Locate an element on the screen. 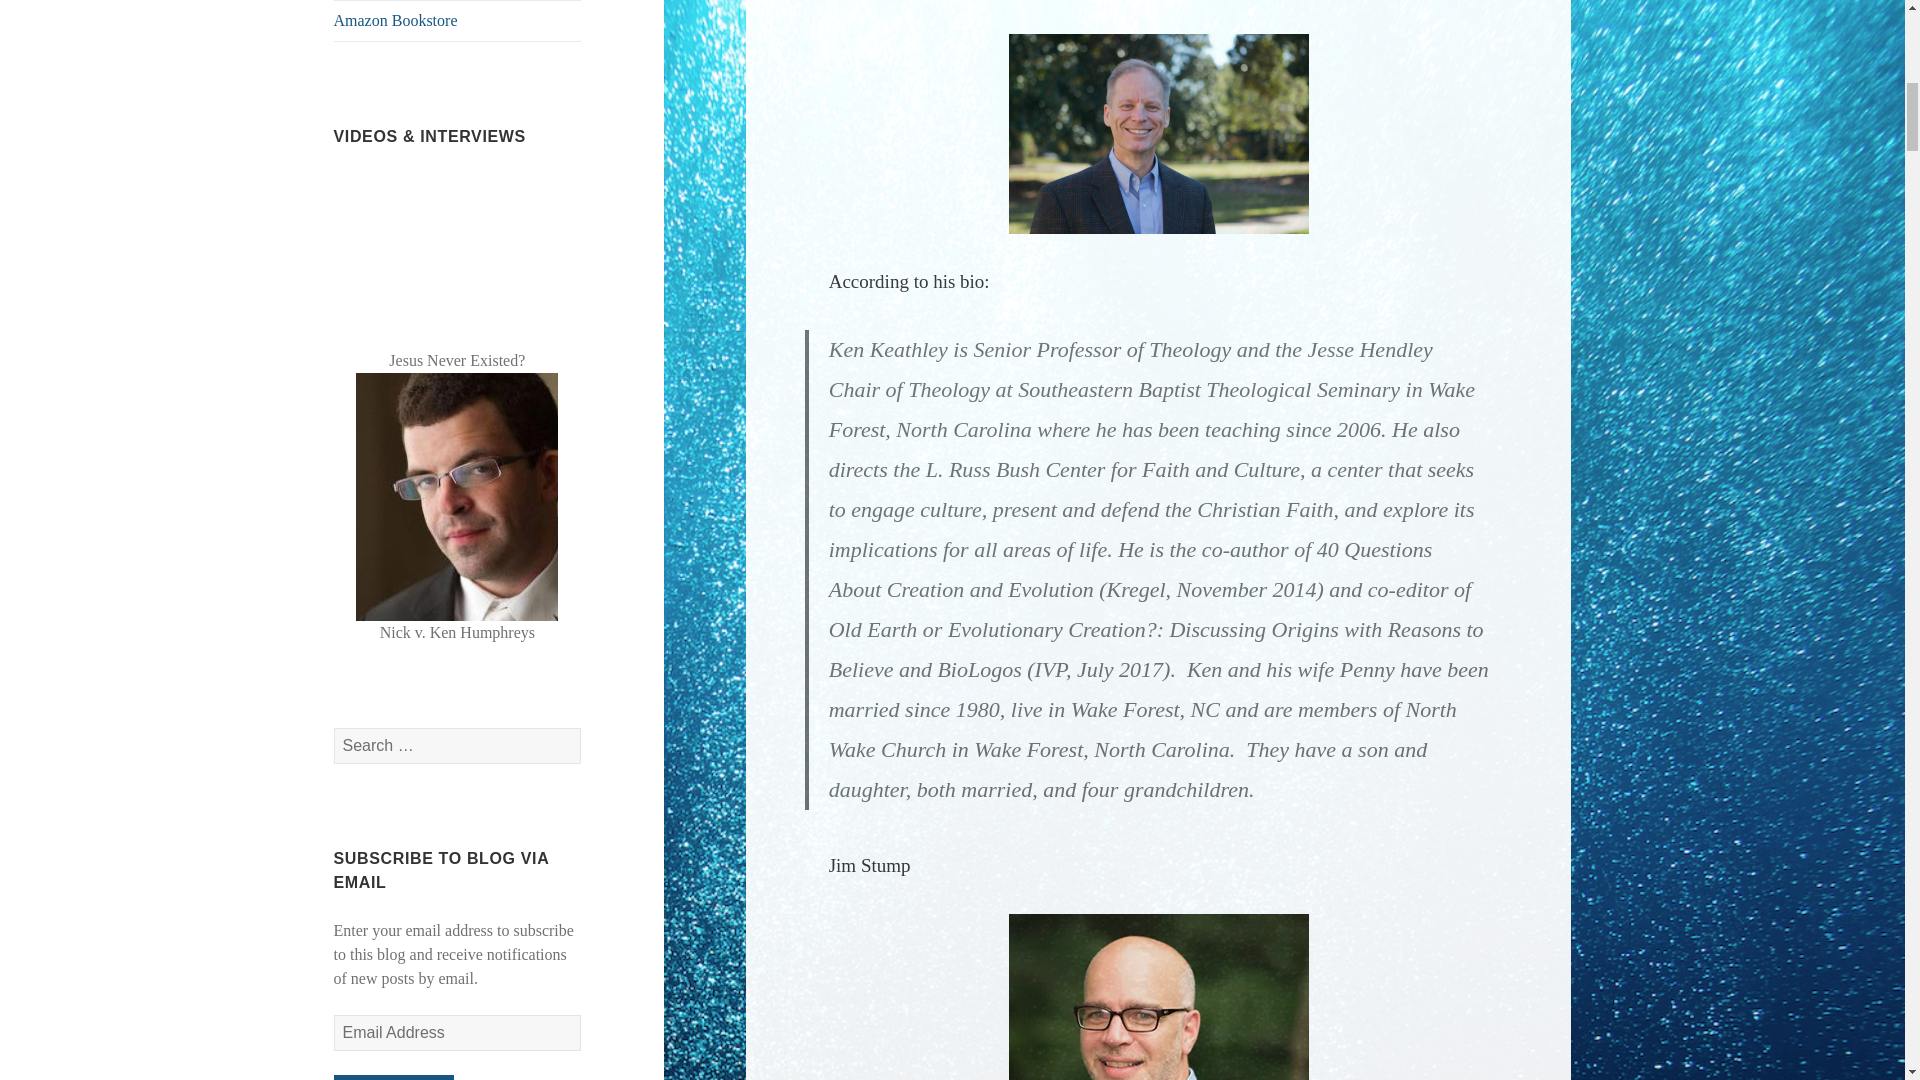 This screenshot has width=1920, height=1080. SUBSCRIBE is located at coordinates (394, 1077).